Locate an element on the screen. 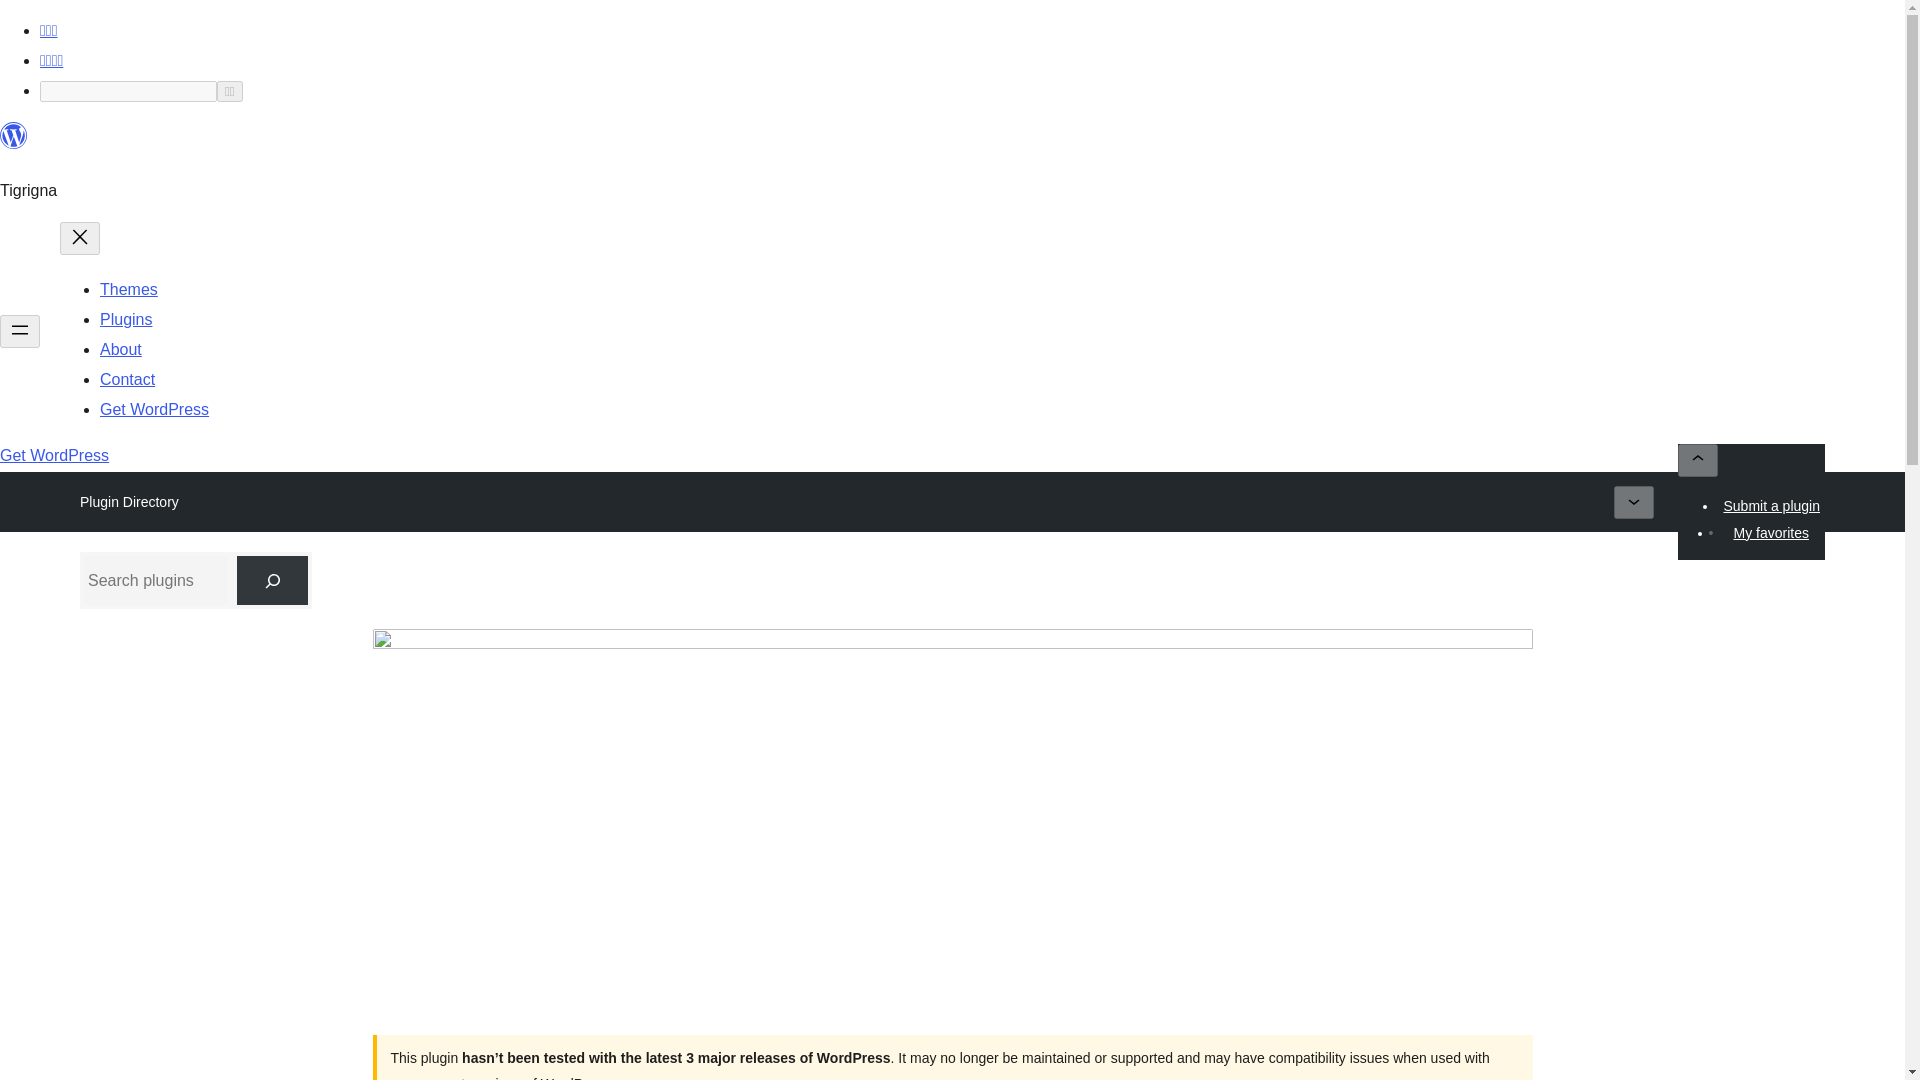  Get WordPress is located at coordinates (154, 408).